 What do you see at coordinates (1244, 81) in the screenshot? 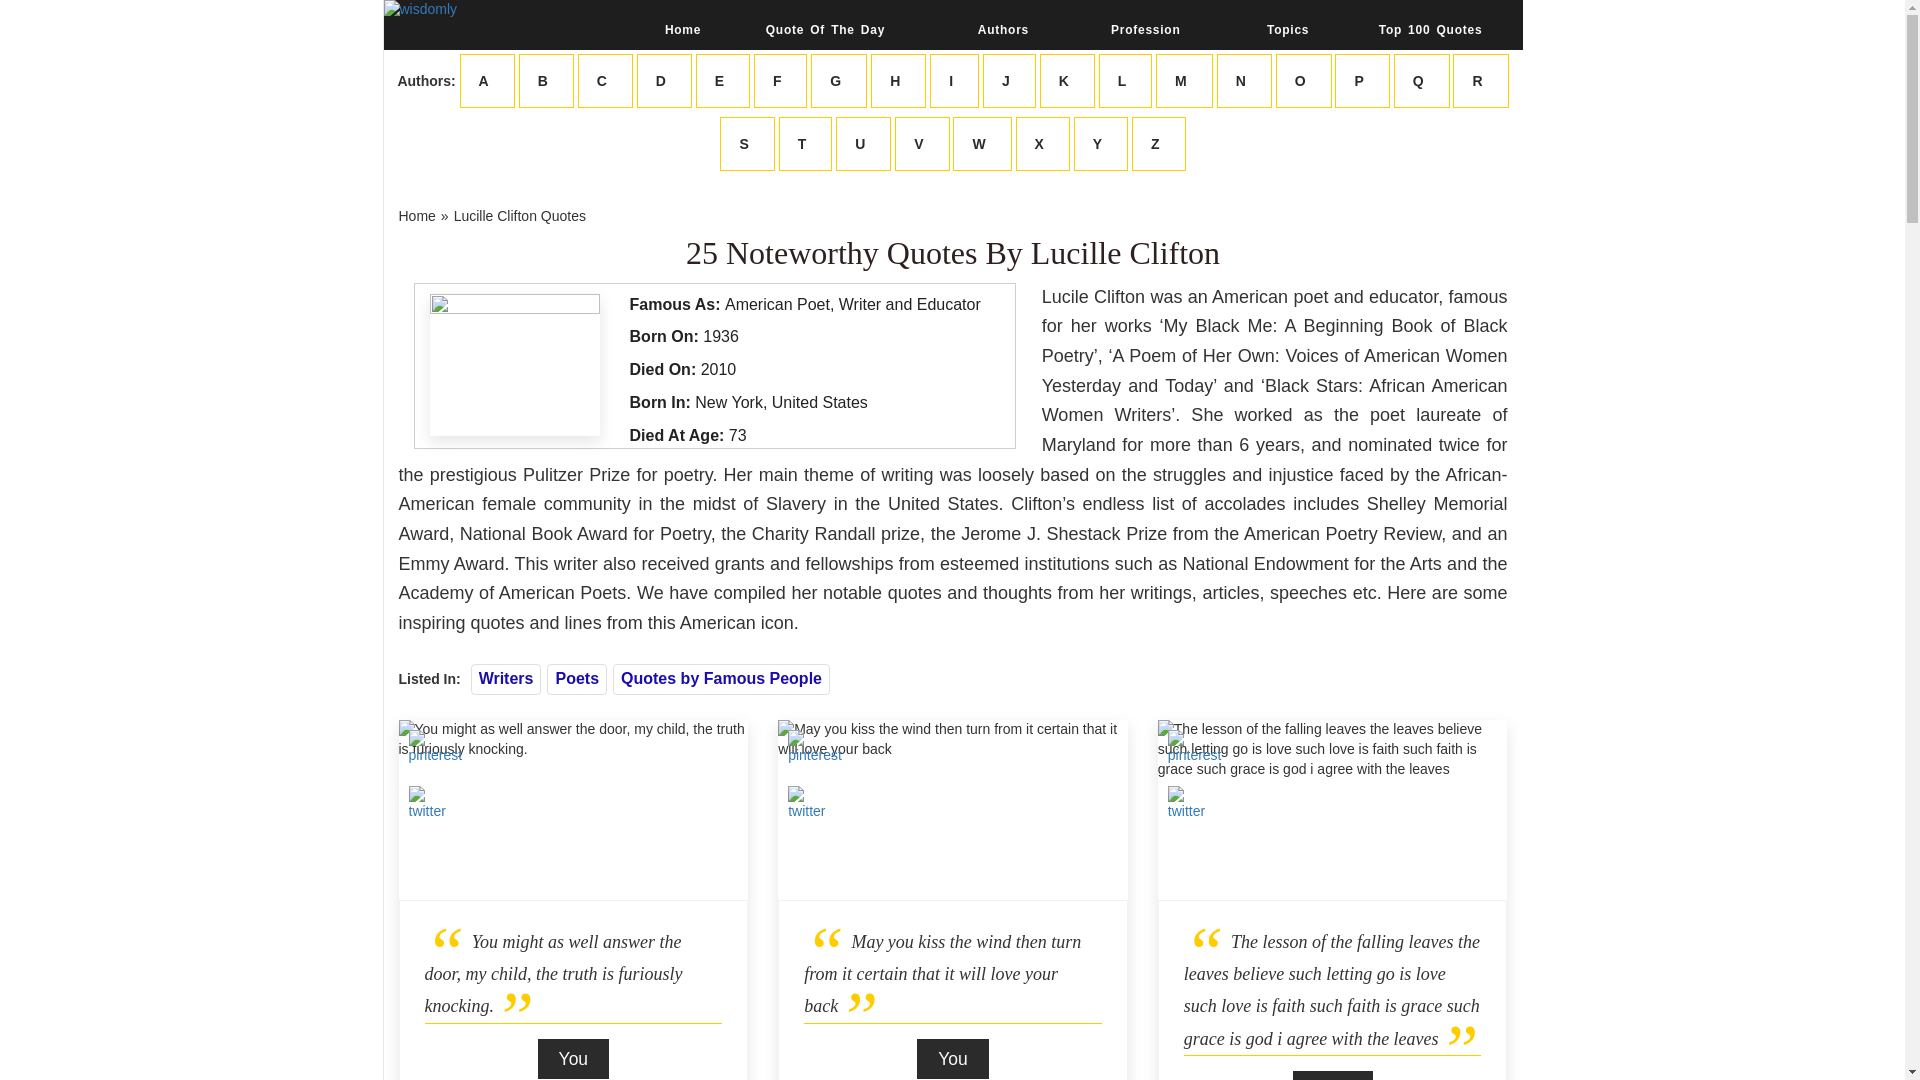
I see `N` at bounding box center [1244, 81].